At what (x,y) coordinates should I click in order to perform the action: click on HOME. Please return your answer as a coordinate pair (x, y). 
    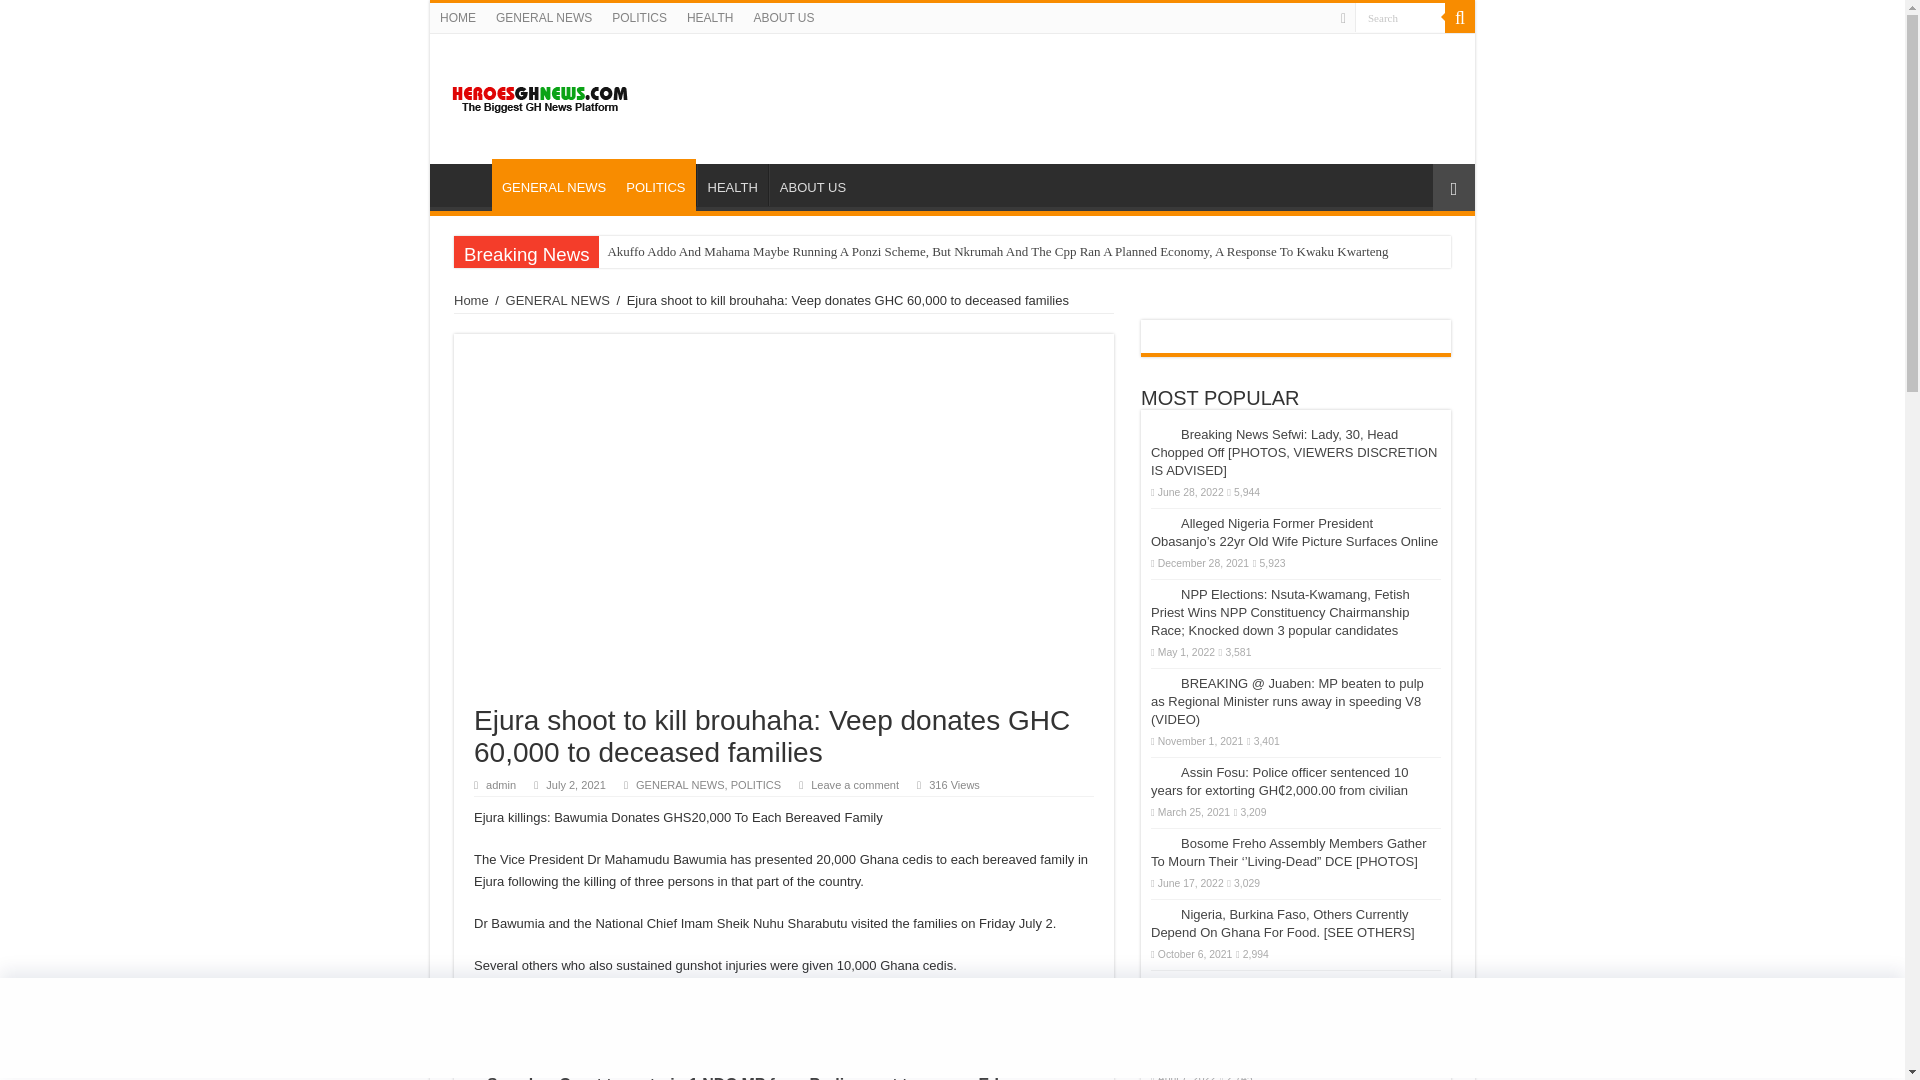
    Looking at the image, I should click on (458, 18).